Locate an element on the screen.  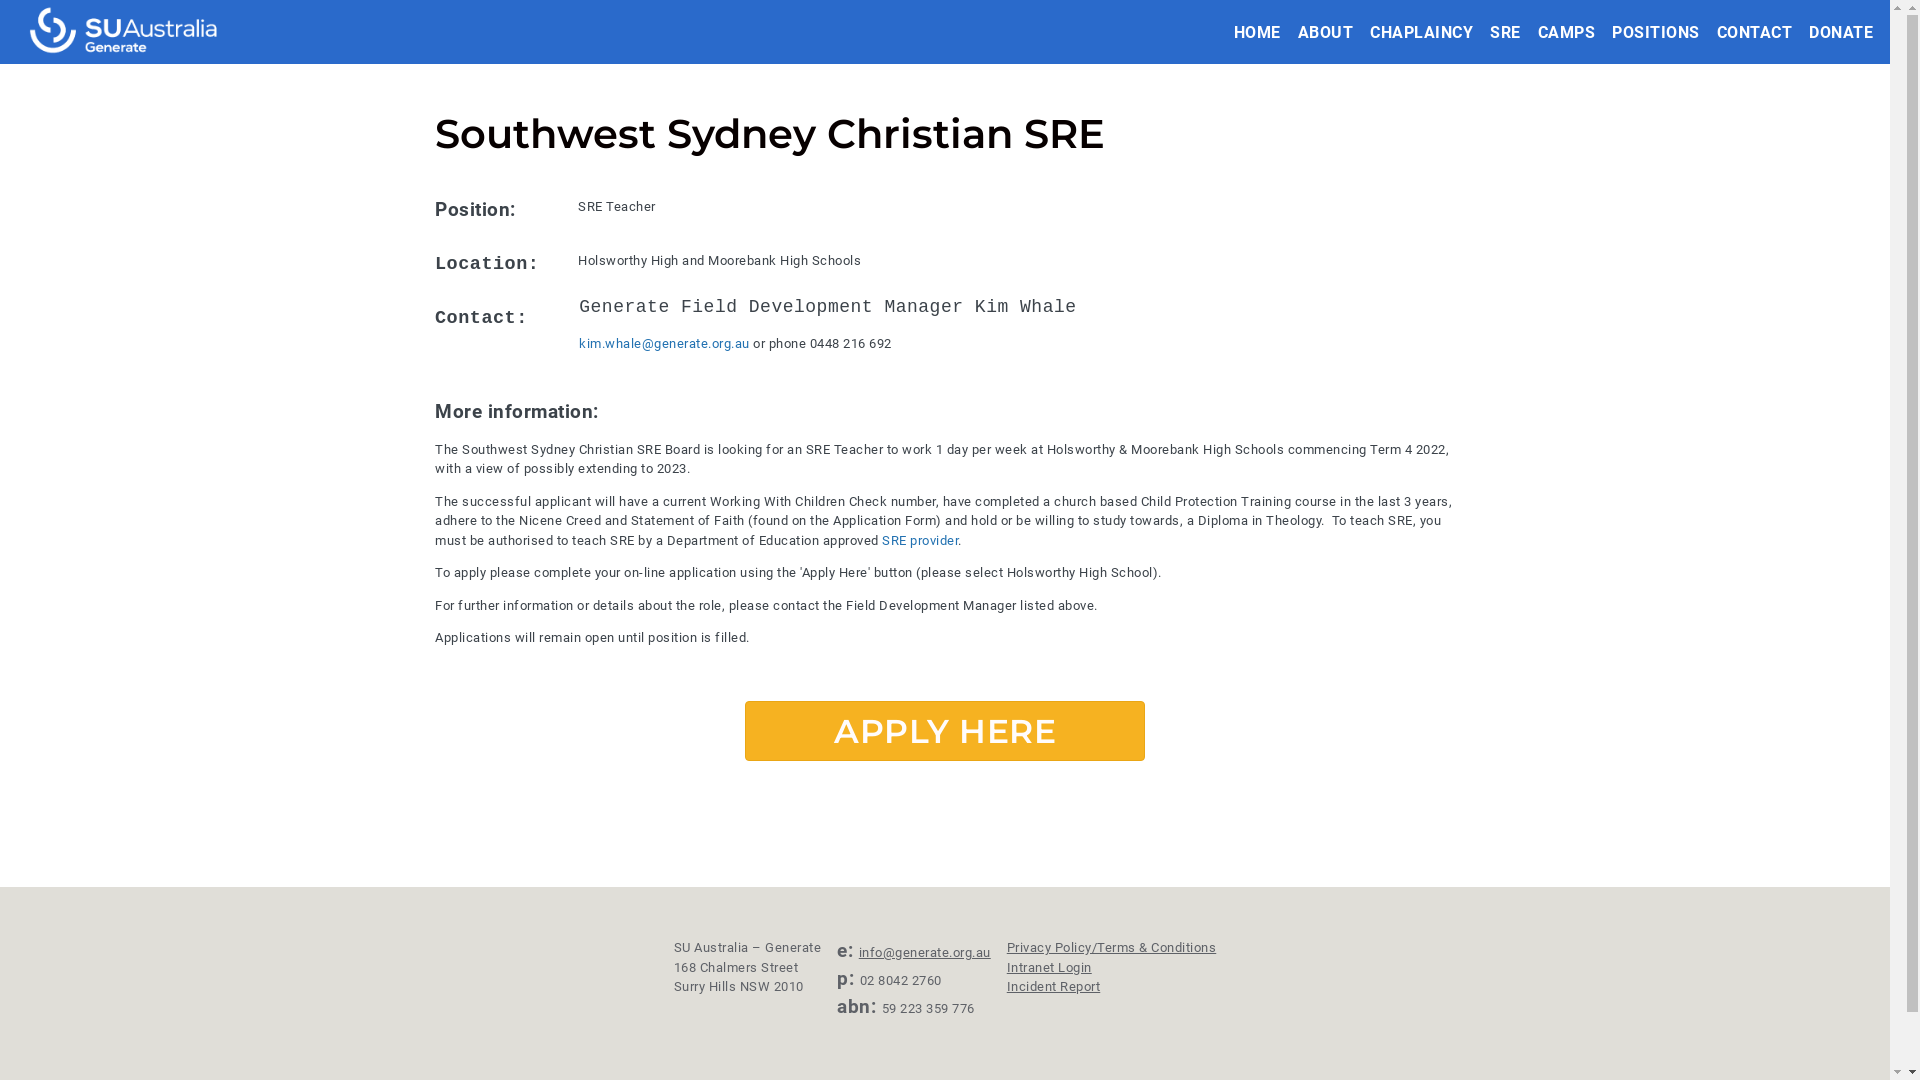
HOME is located at coordinates (1258, 32).